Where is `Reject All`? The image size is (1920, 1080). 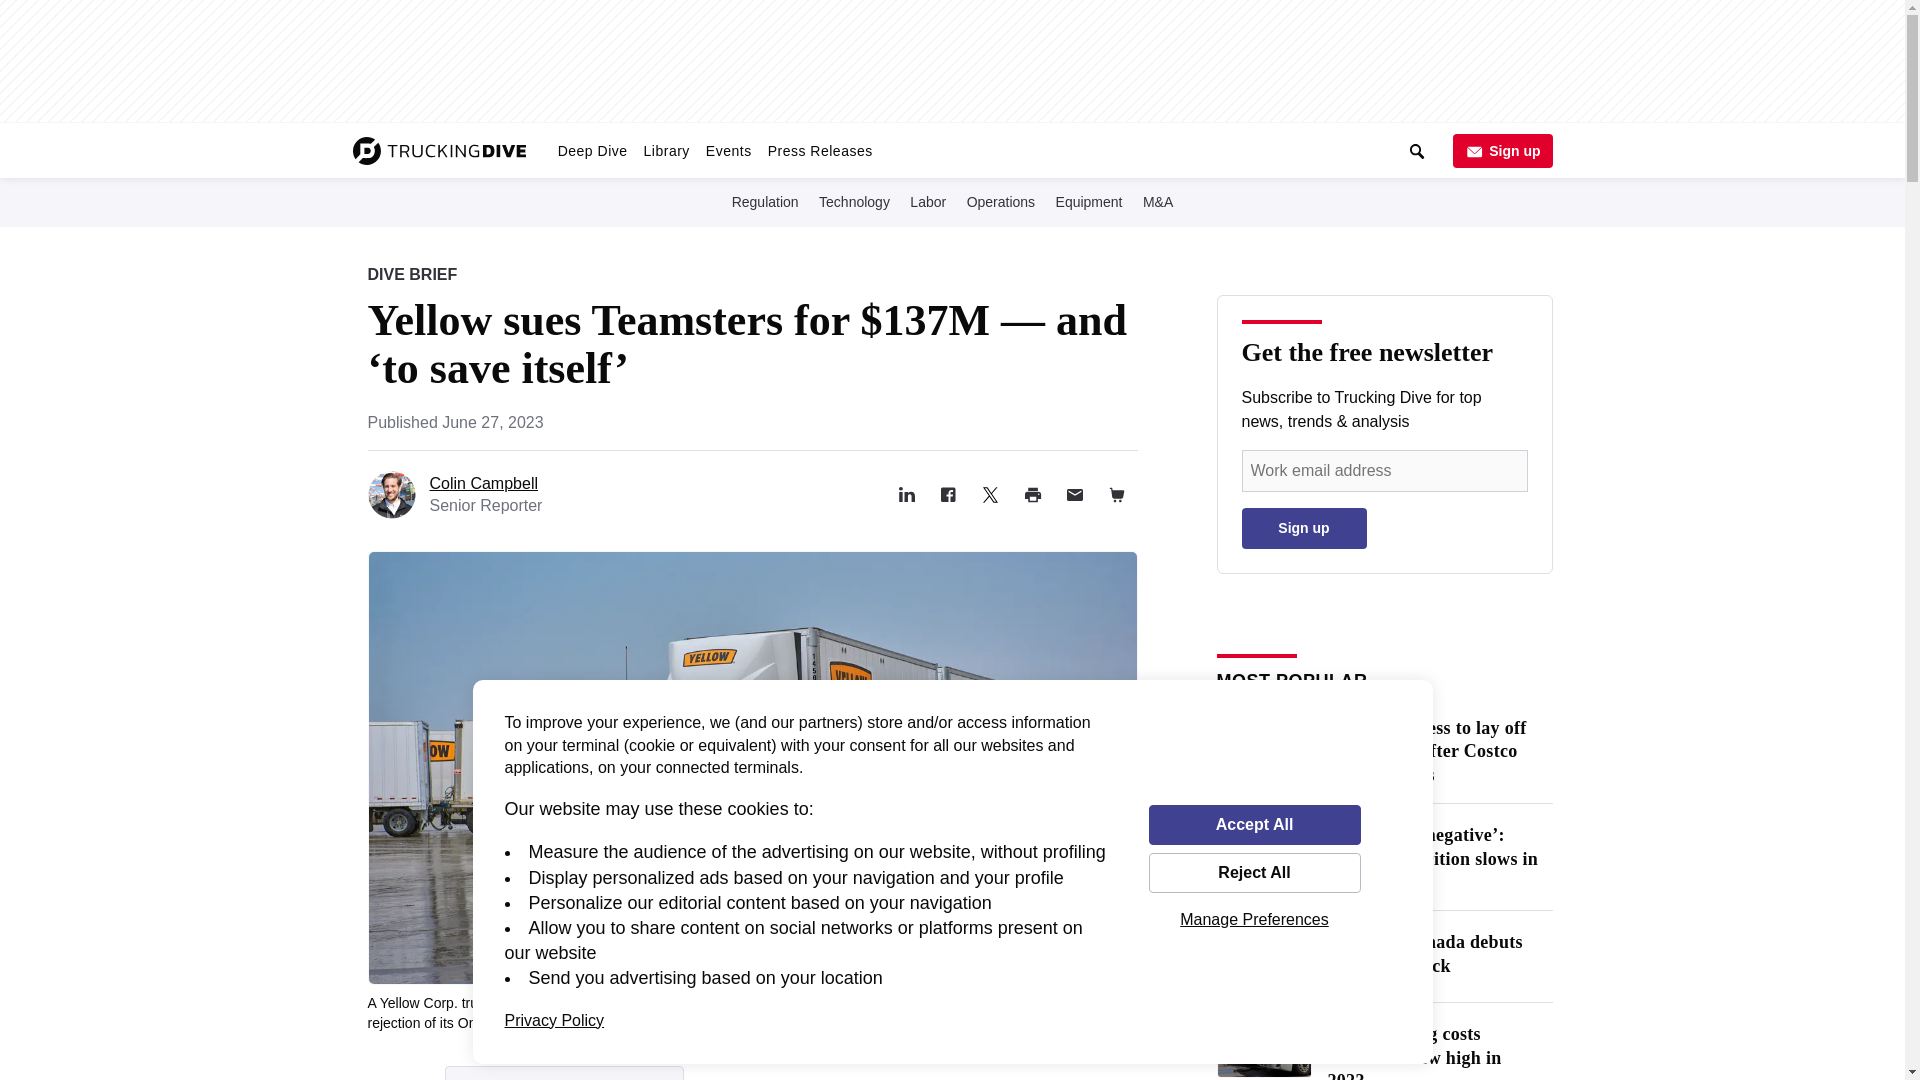 Reject All is located at coordinates (1254, 873).